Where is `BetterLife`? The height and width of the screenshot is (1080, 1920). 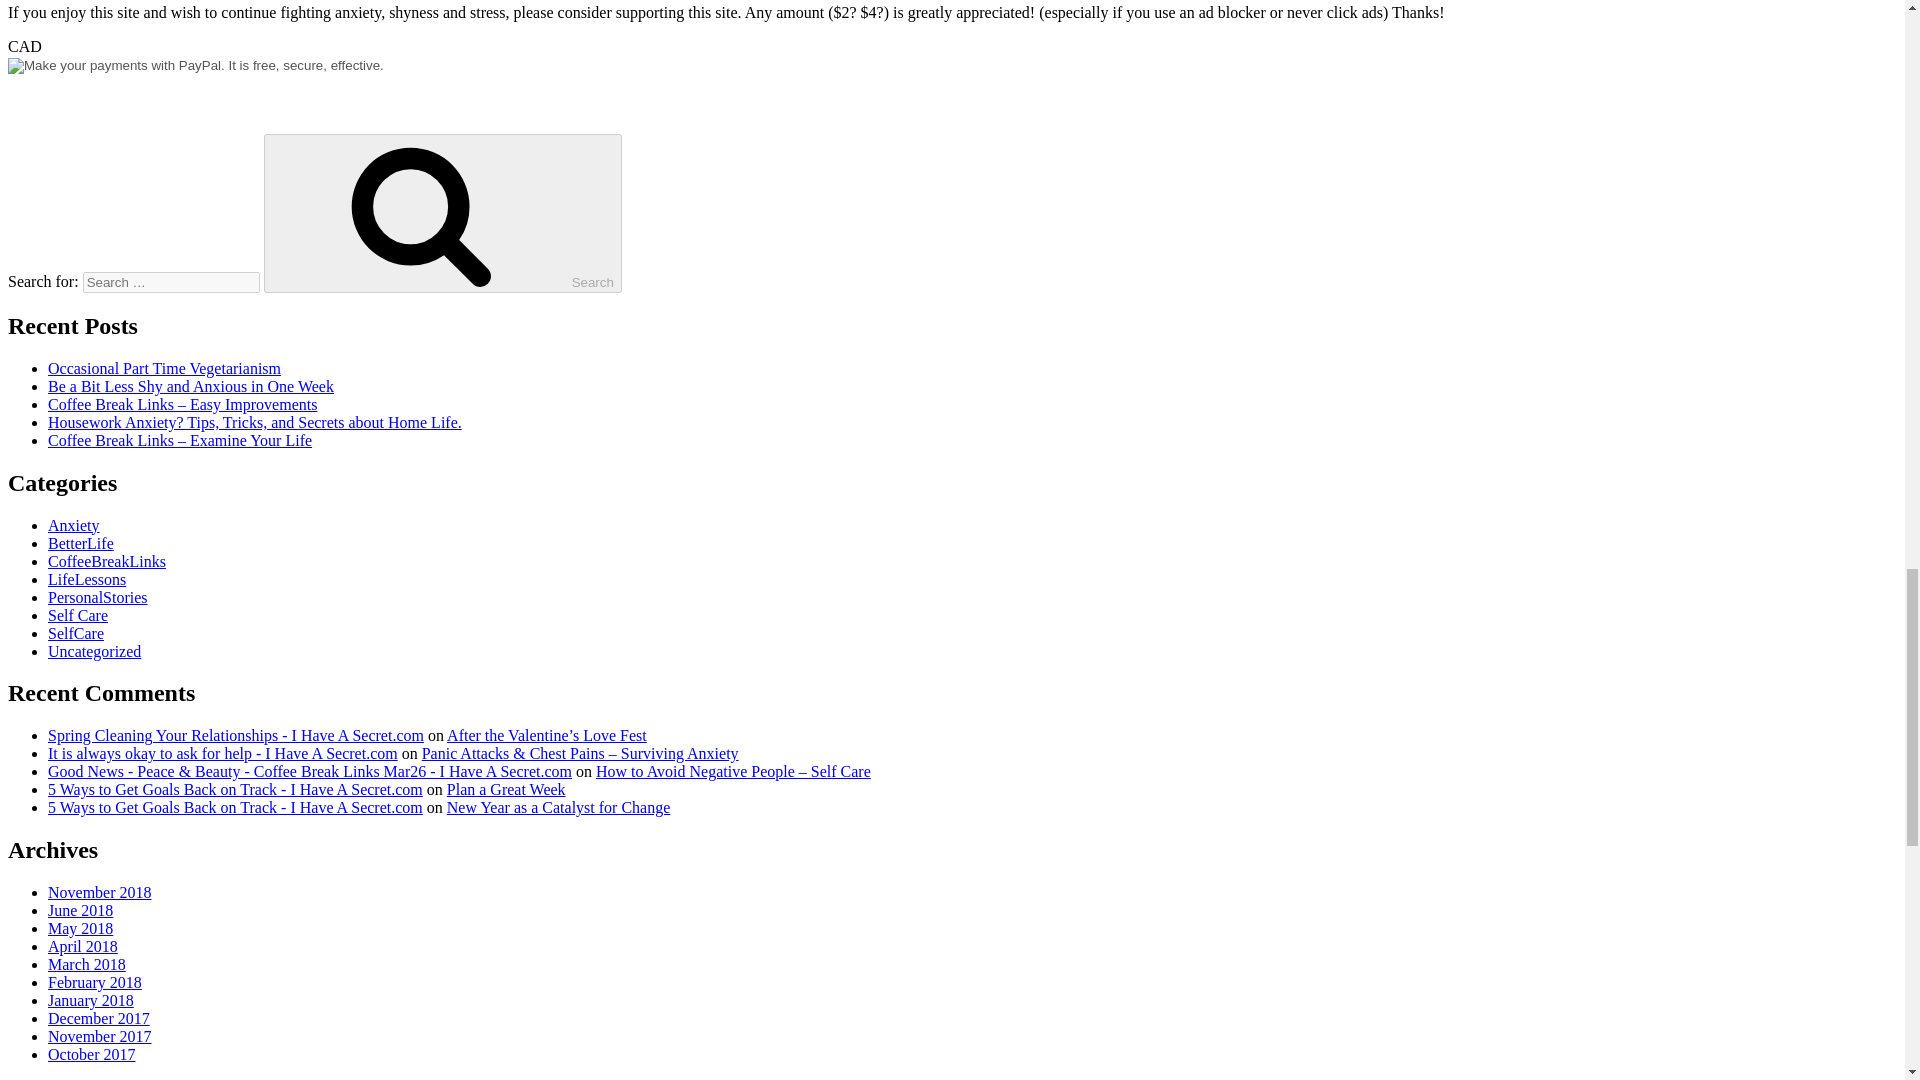 BetterLife is located at coordinates (80, 542).